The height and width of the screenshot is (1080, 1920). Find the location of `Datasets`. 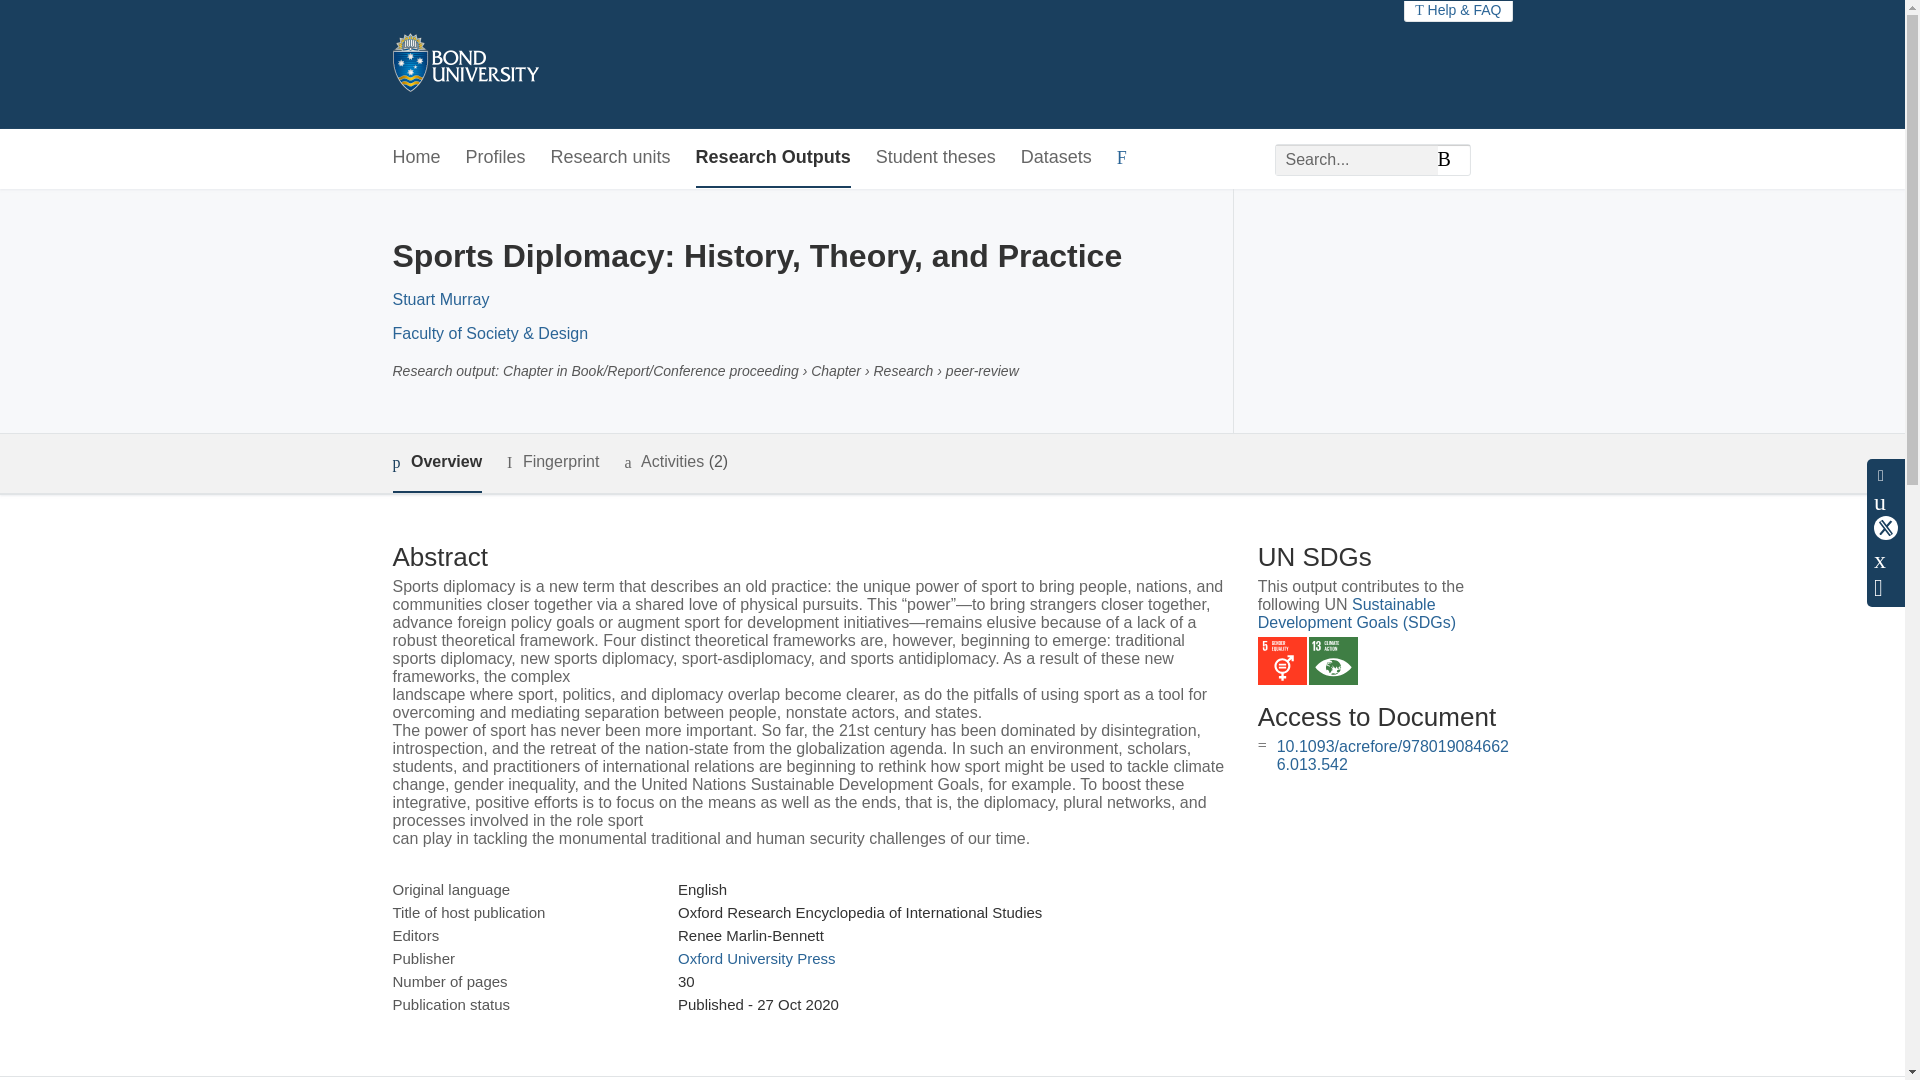

Datasets is located at coordinates (1056, 158).